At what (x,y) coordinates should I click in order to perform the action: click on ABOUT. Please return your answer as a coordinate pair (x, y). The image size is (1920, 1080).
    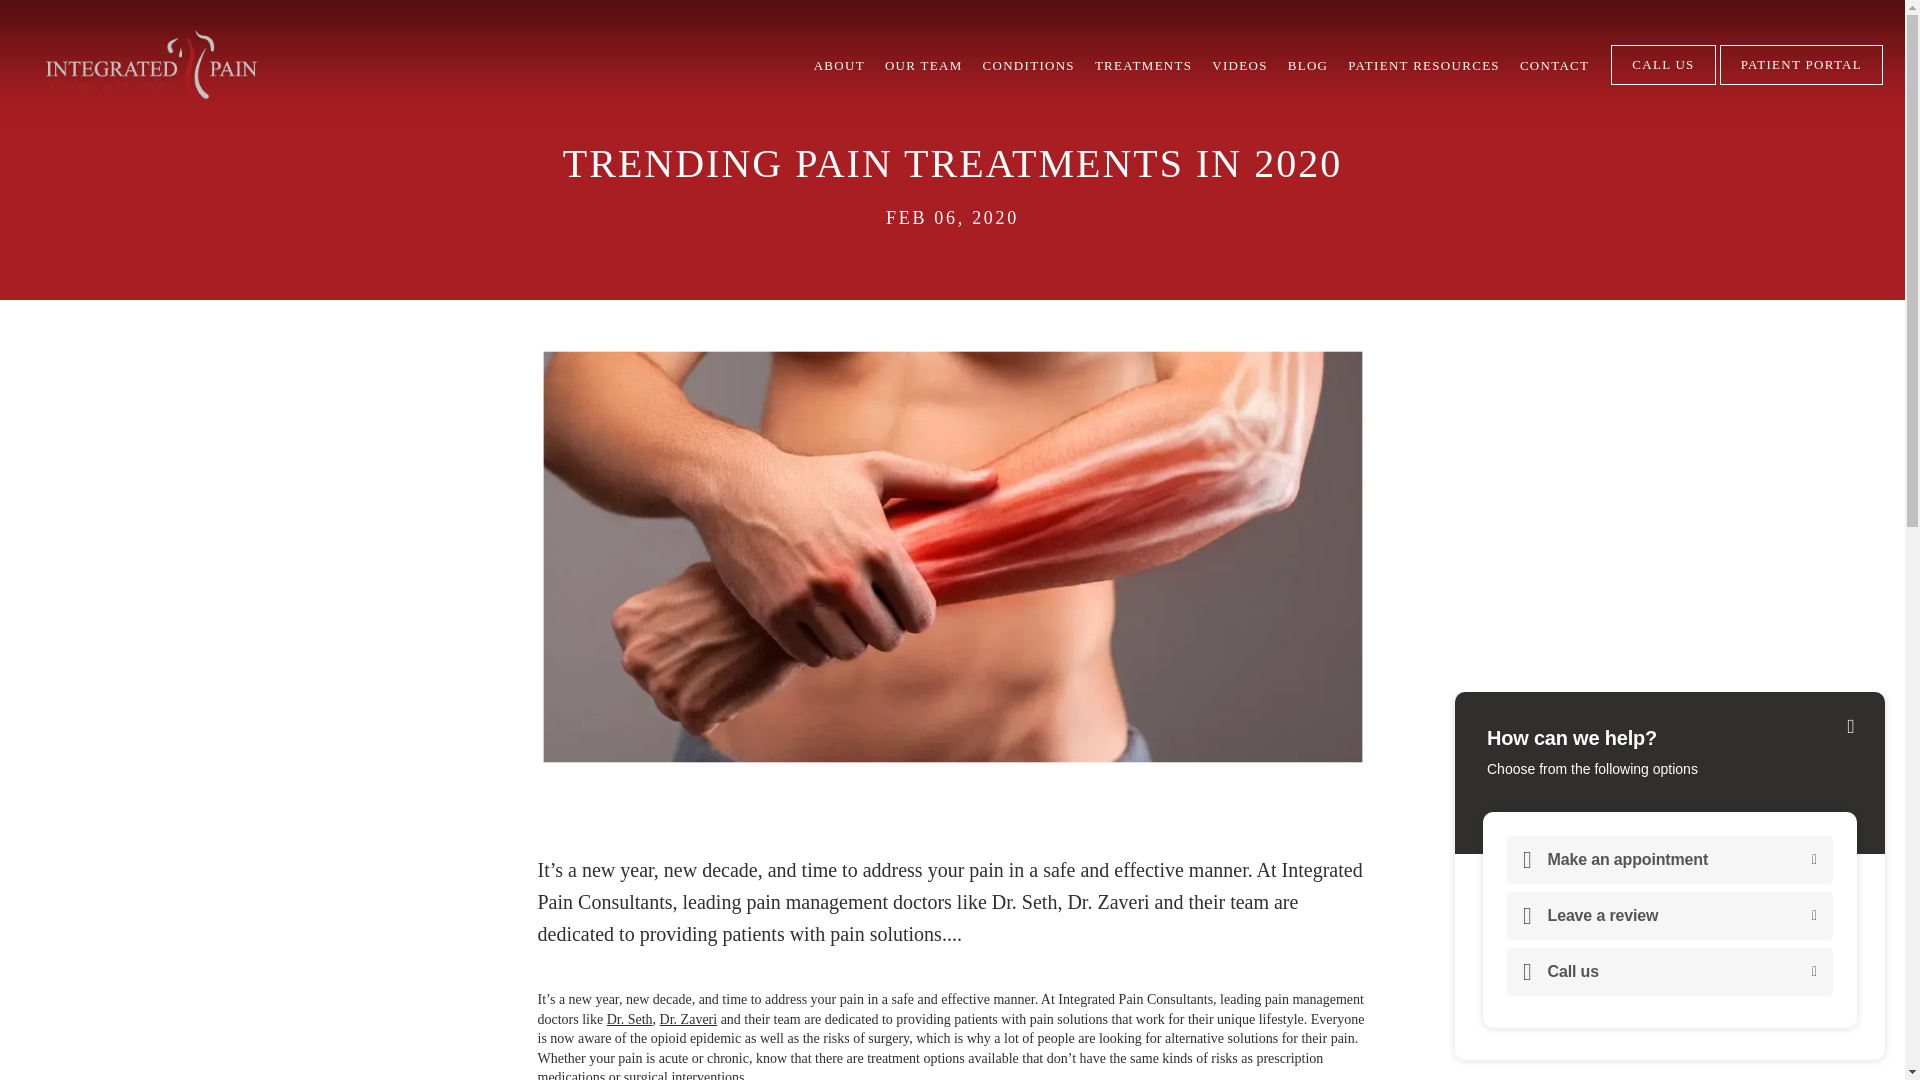
    Looking at the image, I should click on (840, 66).